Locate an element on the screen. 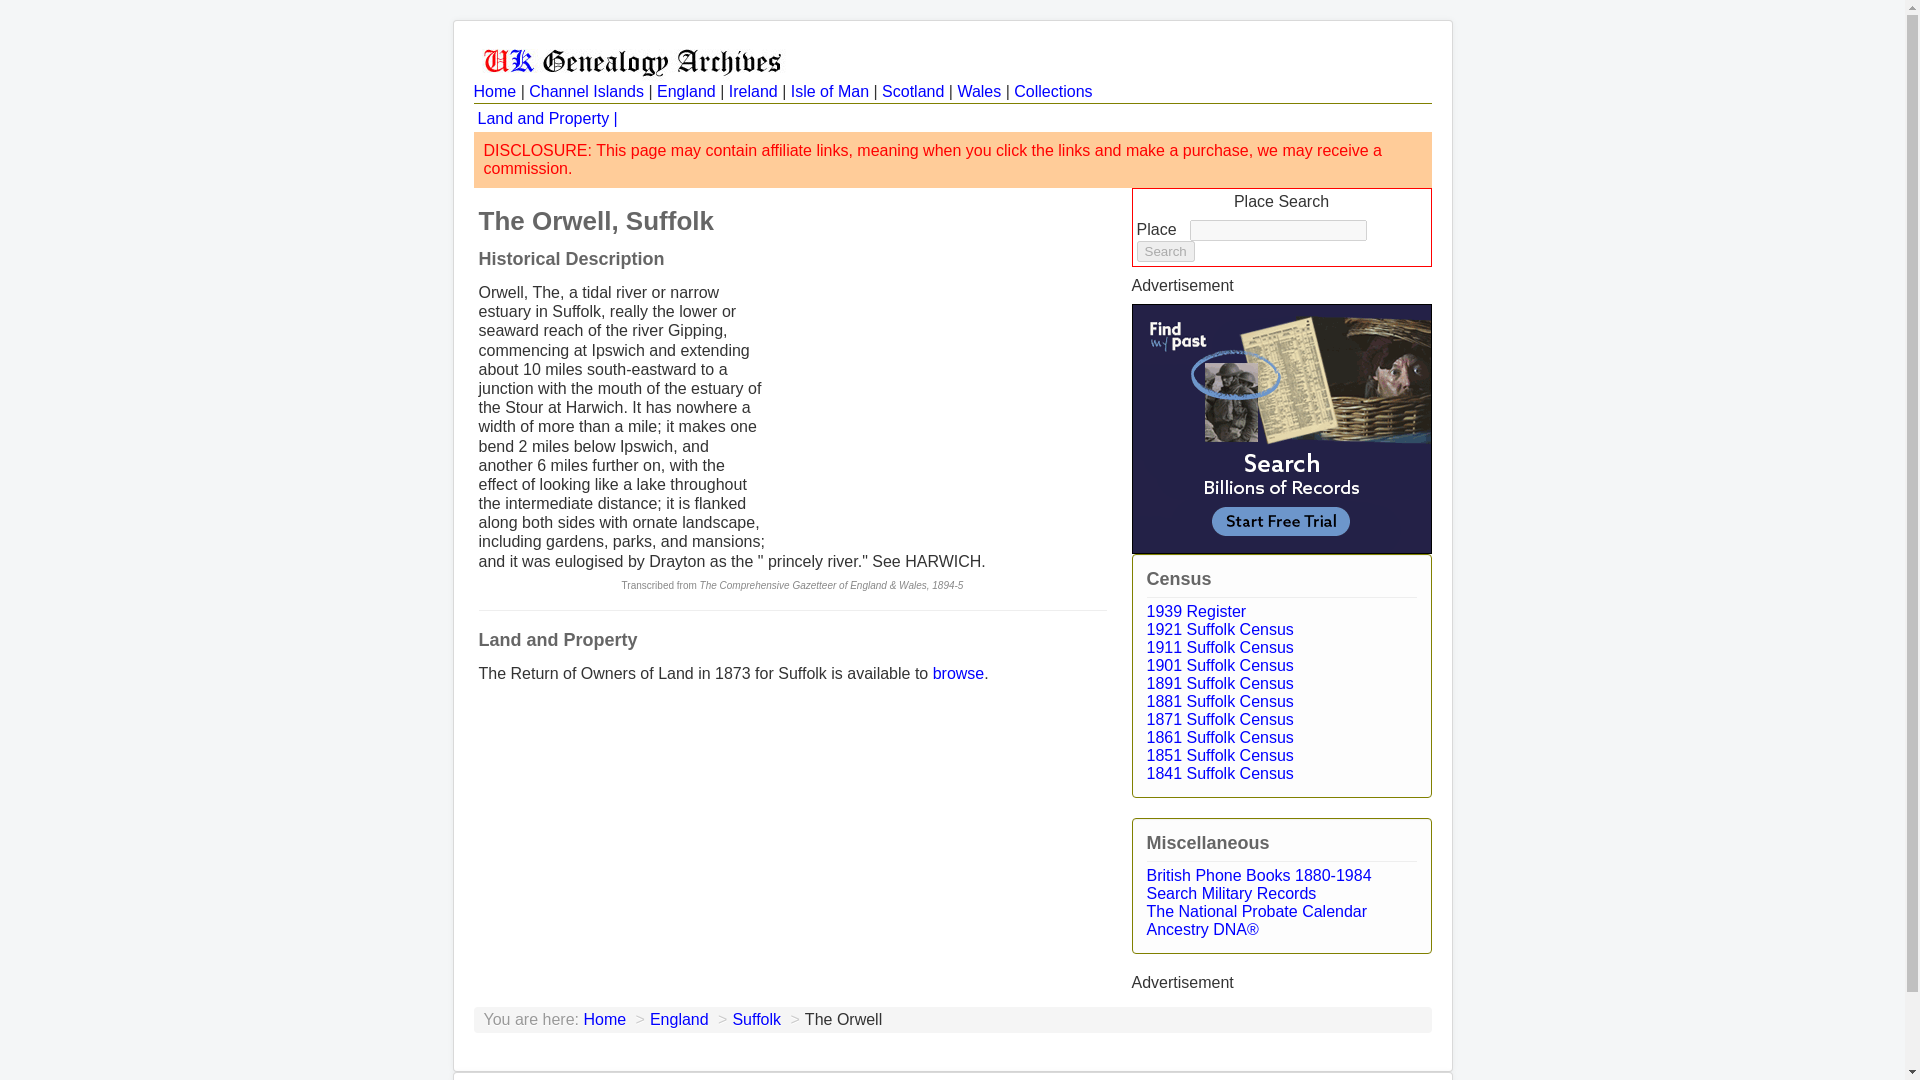  browse is located at coordinates (958, 673).